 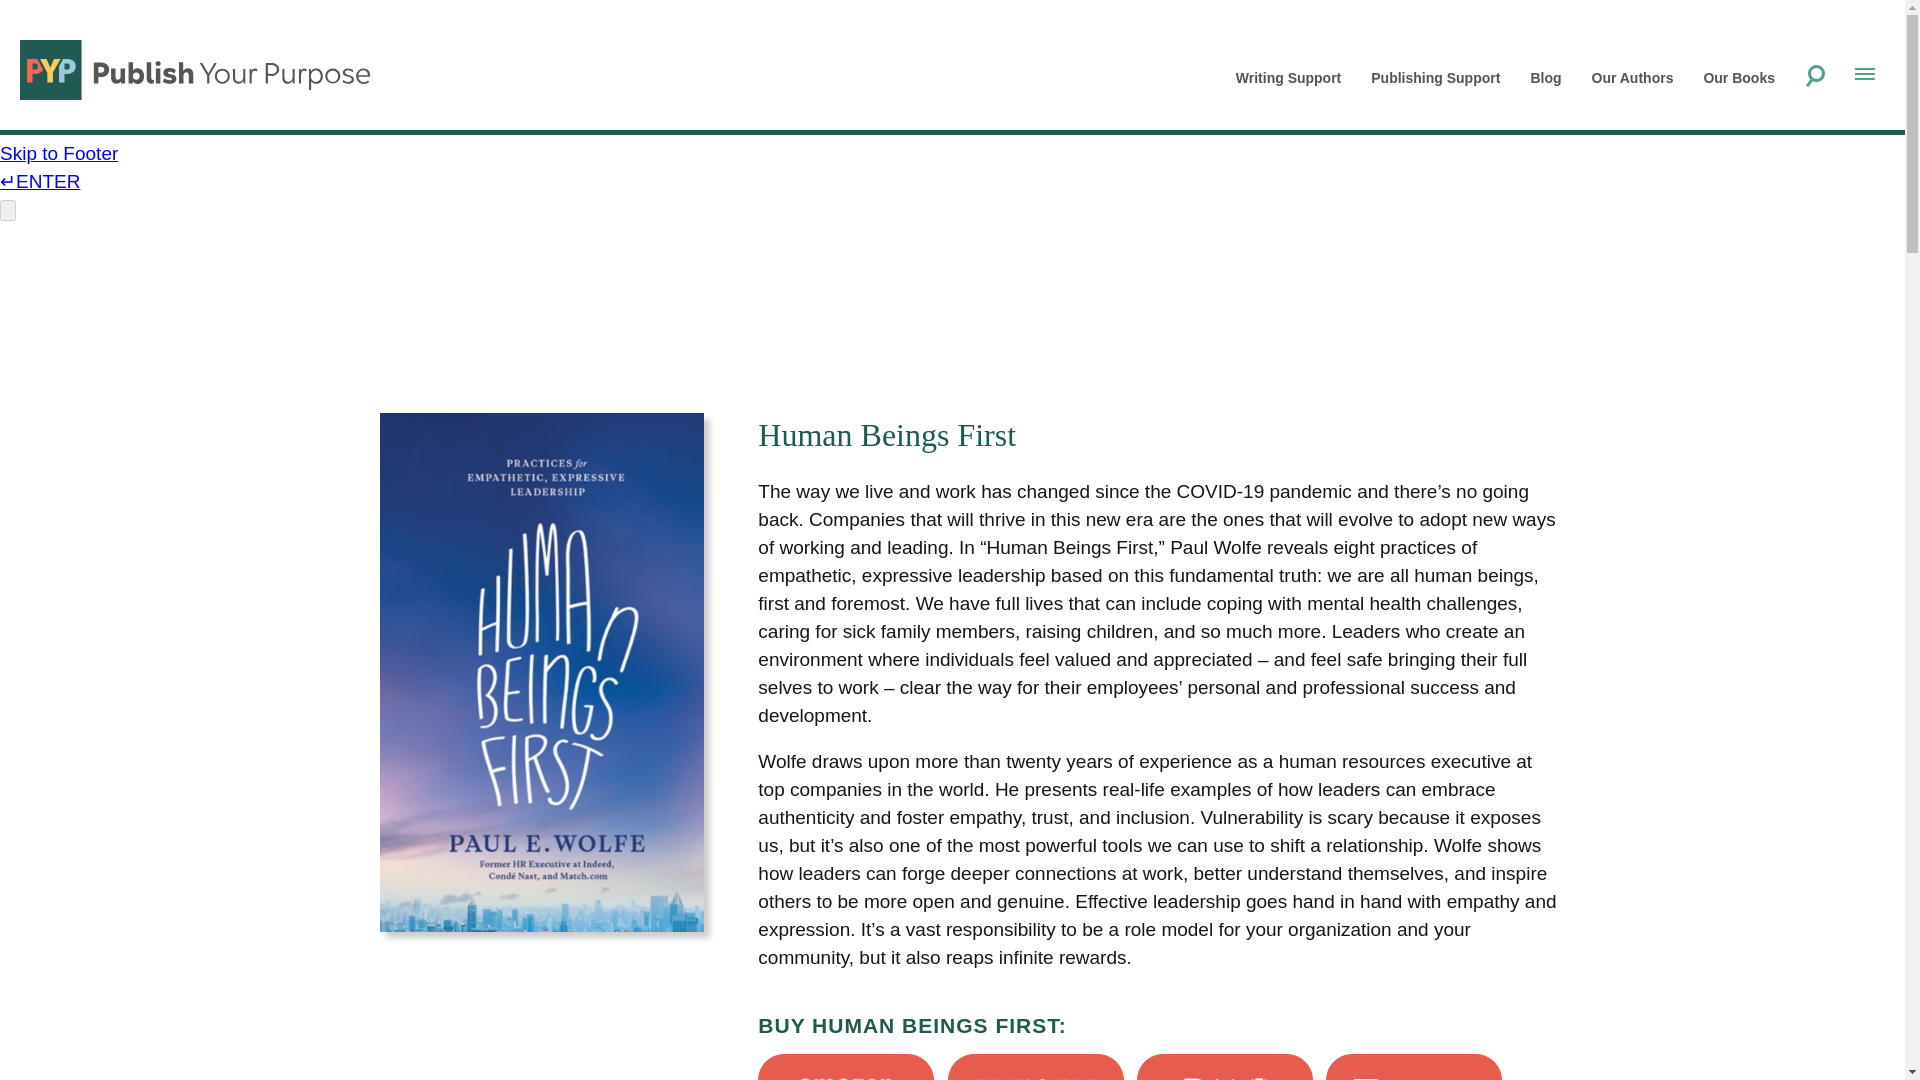 I want to click on Writing Support, so click(x=1289, y=78).